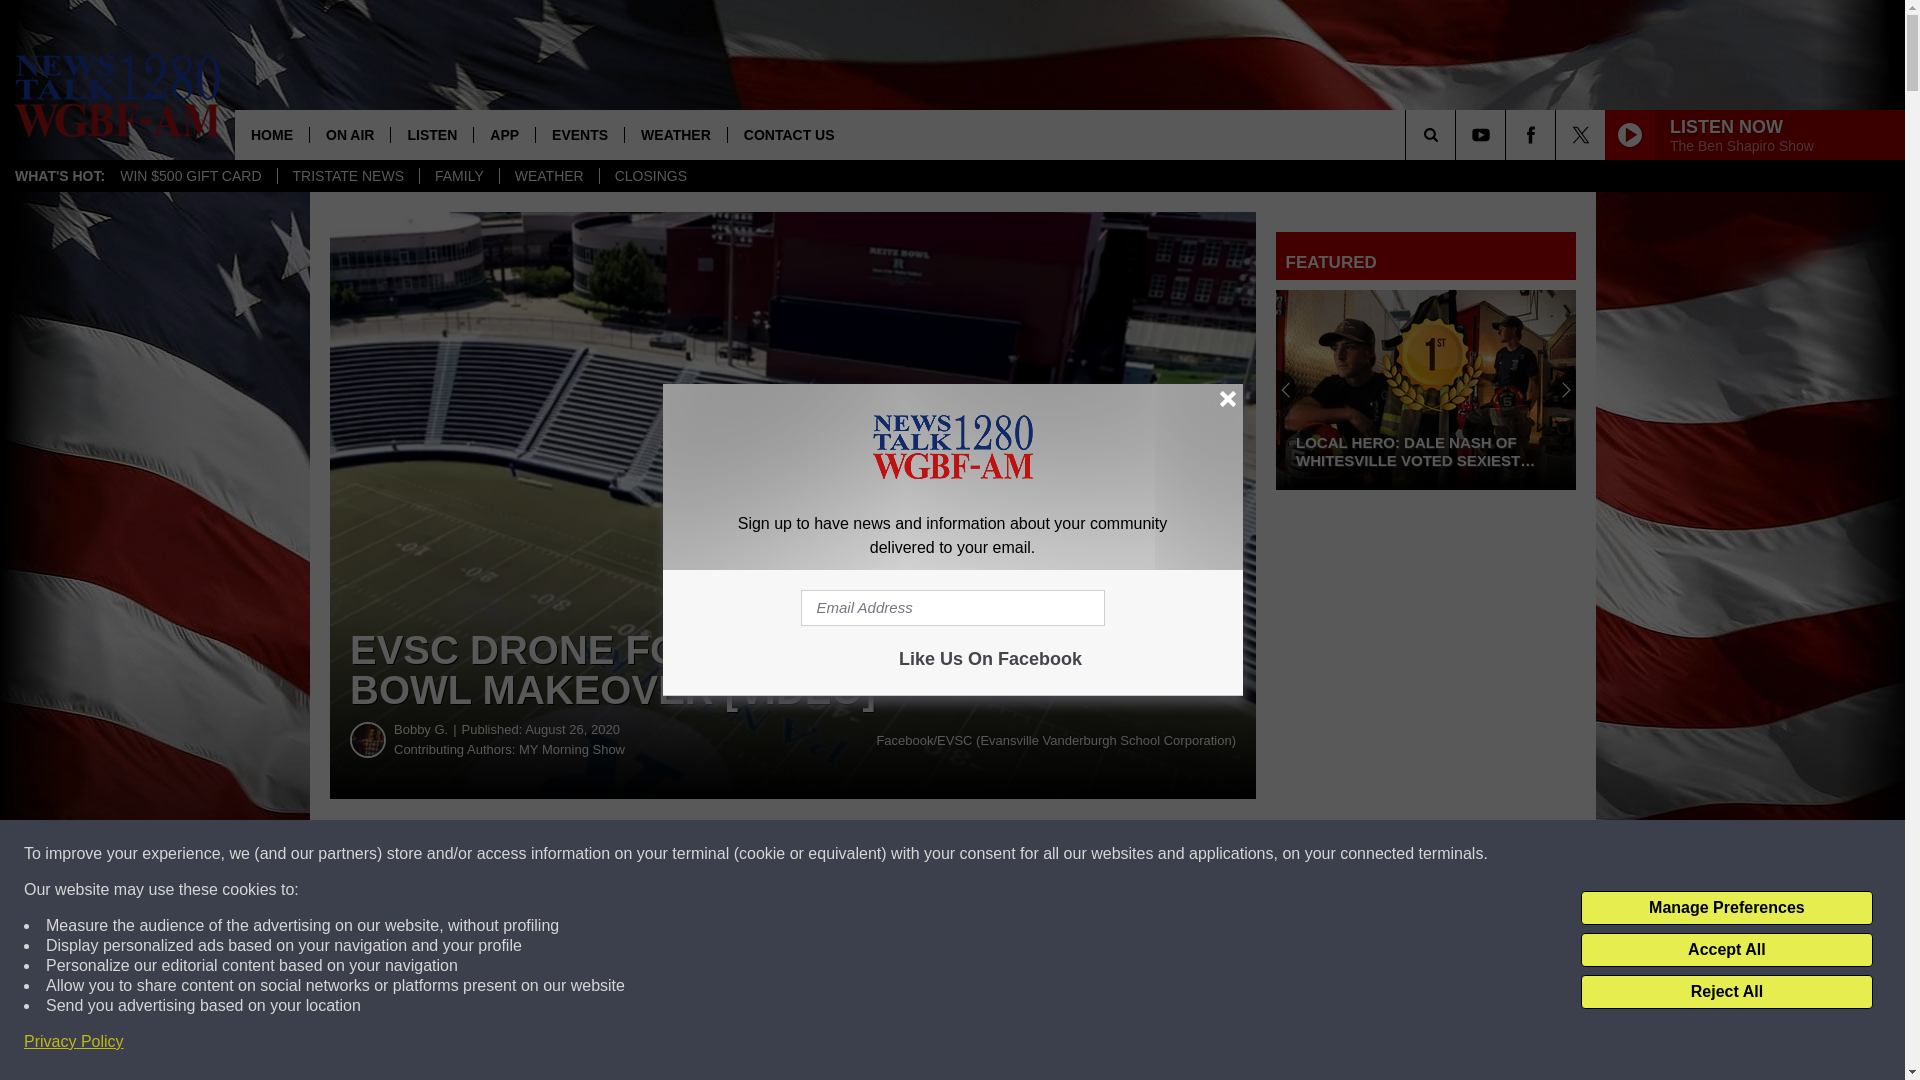 The height and width of the screenshot is (1080, 1920). Describe the element at coordinates (347, 176) in the screenshot. I see `TRISTATE NEWS` at that location.